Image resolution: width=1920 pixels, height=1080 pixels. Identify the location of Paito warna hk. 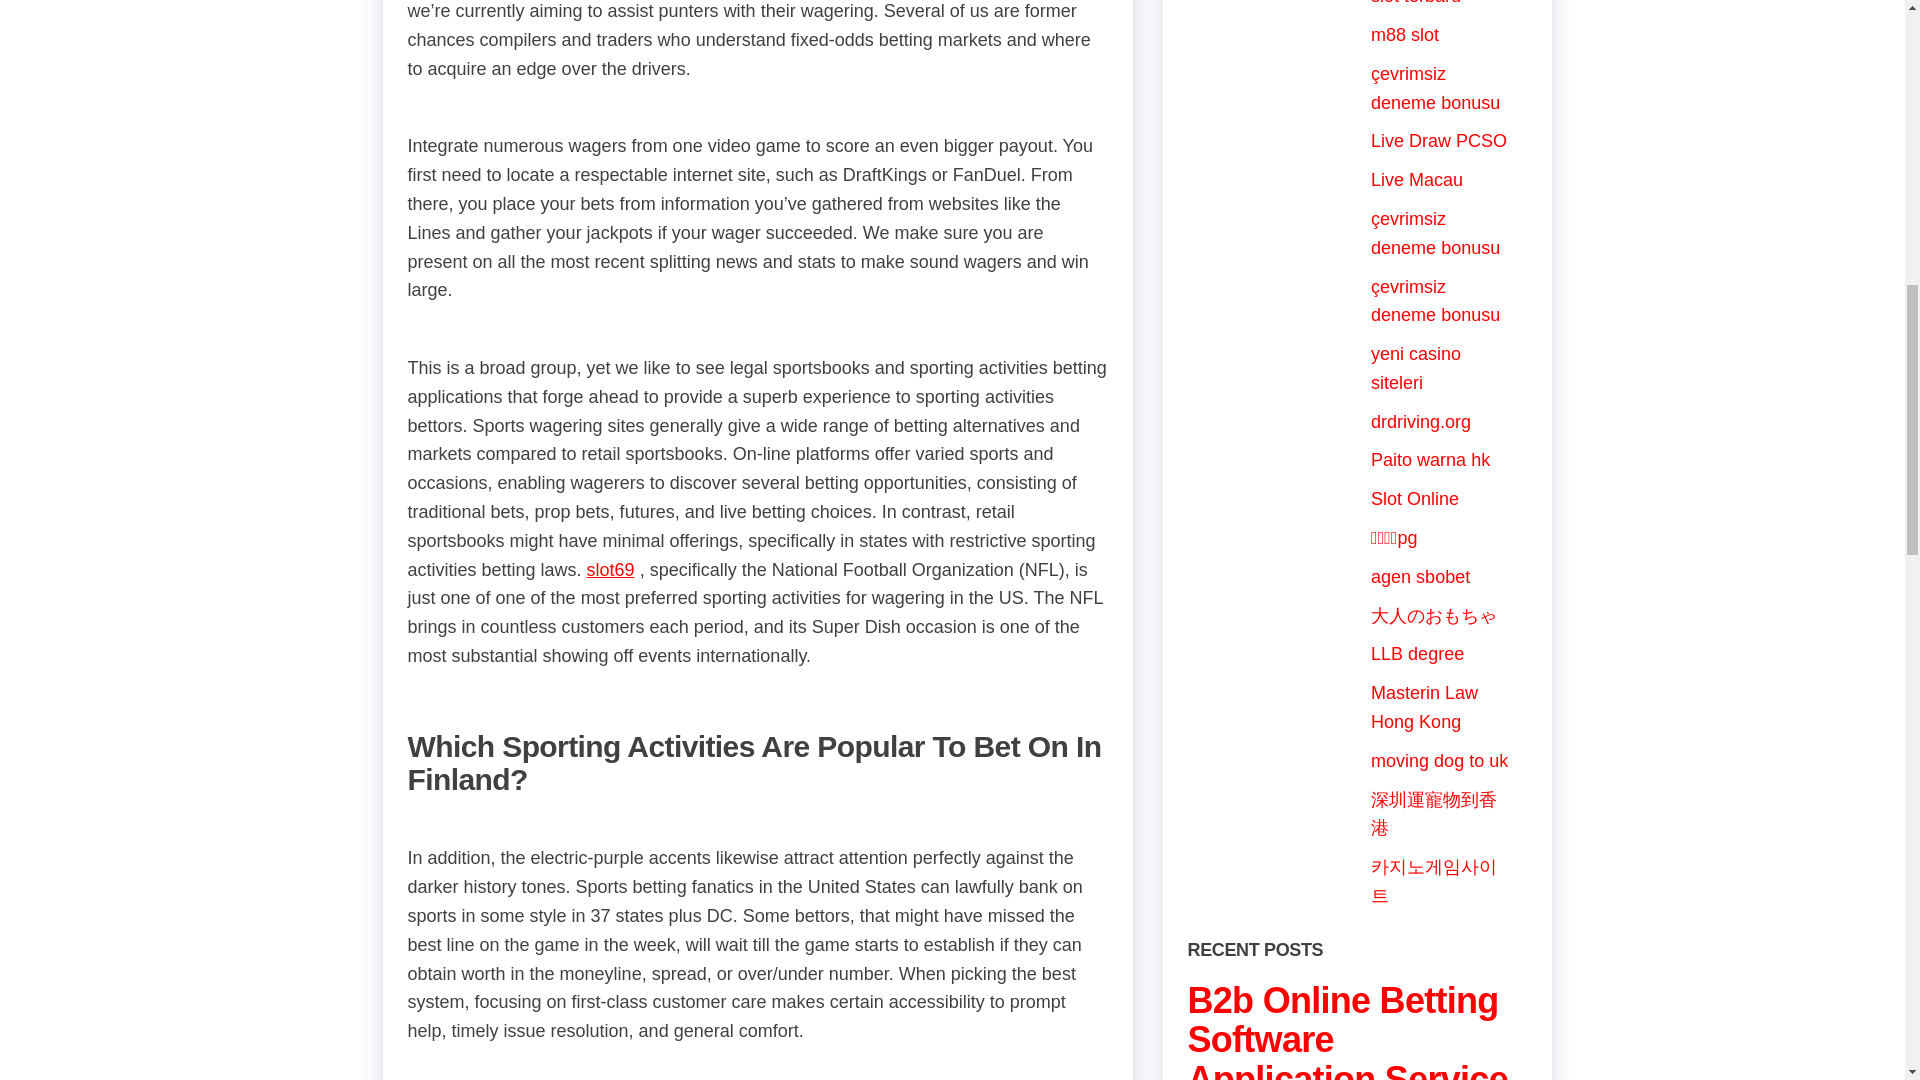
(1430, 460).